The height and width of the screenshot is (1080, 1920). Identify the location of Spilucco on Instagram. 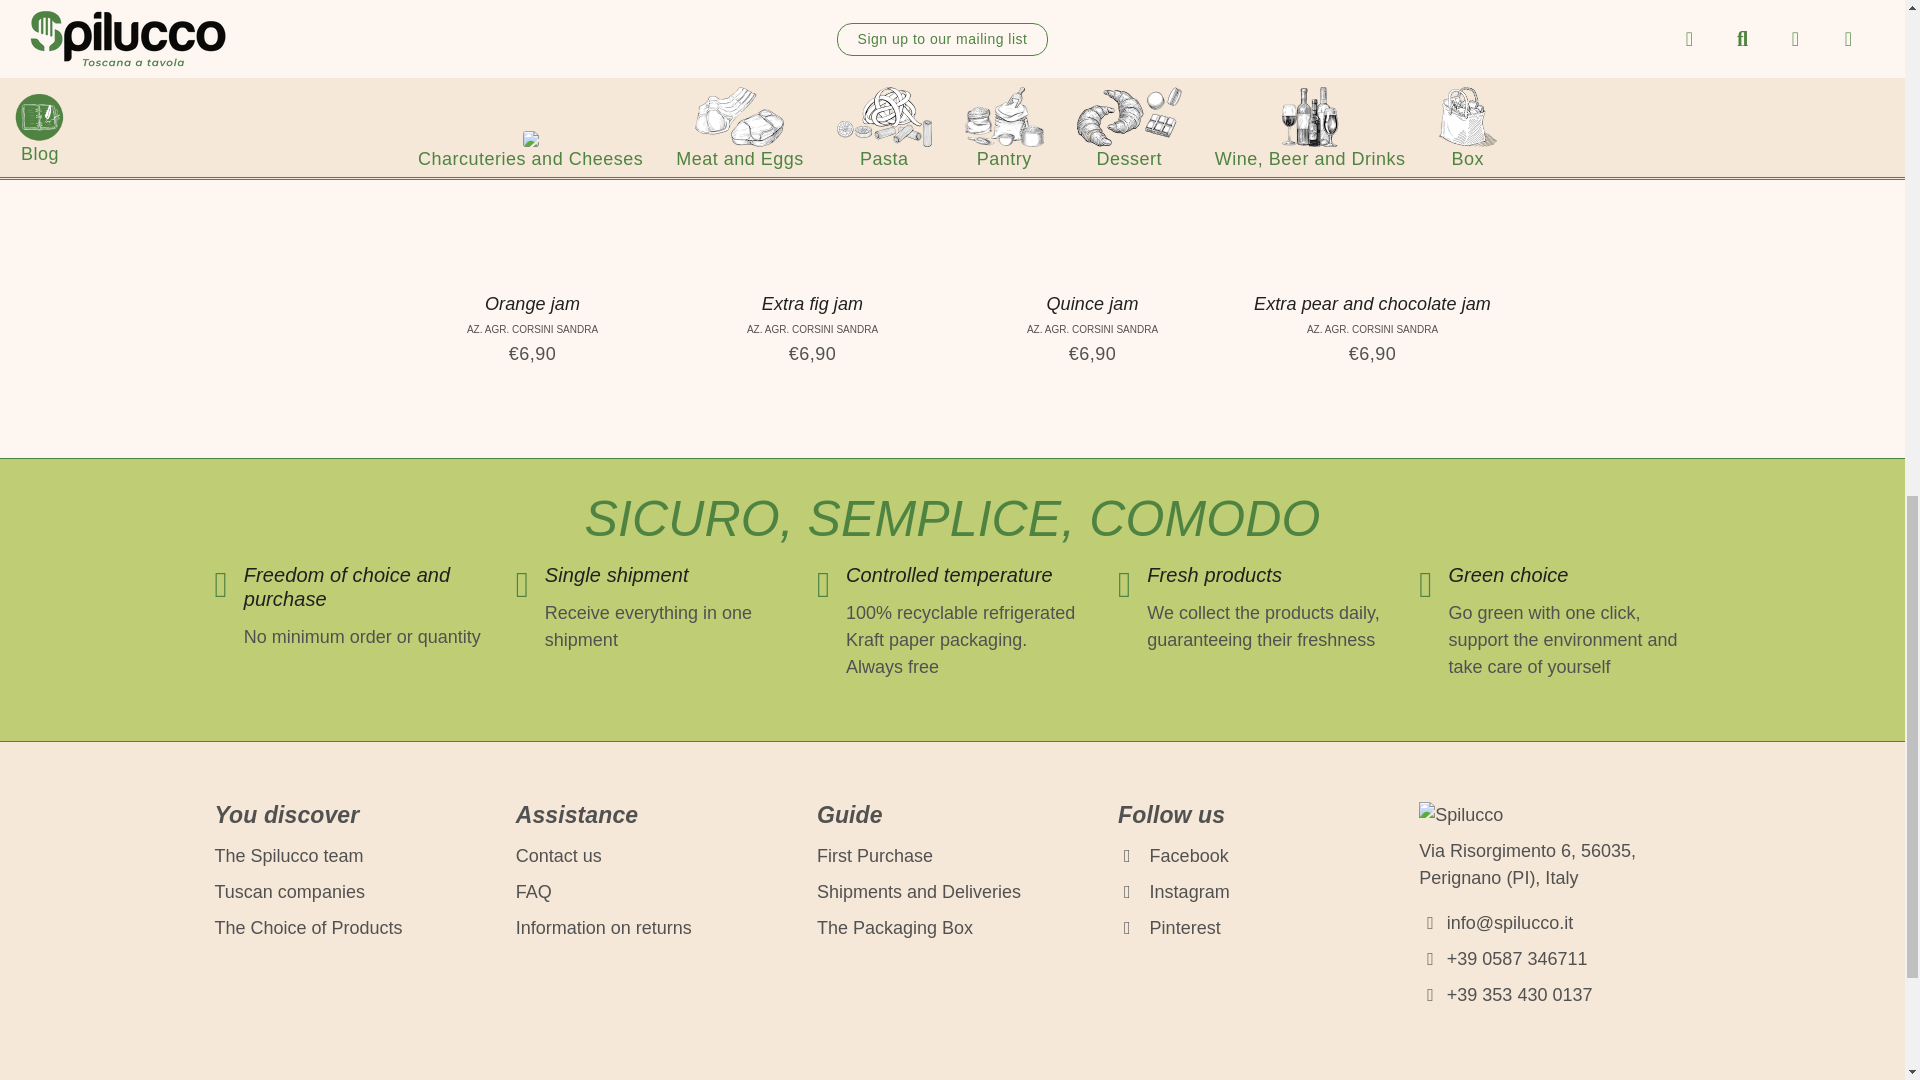
(1174, 892).